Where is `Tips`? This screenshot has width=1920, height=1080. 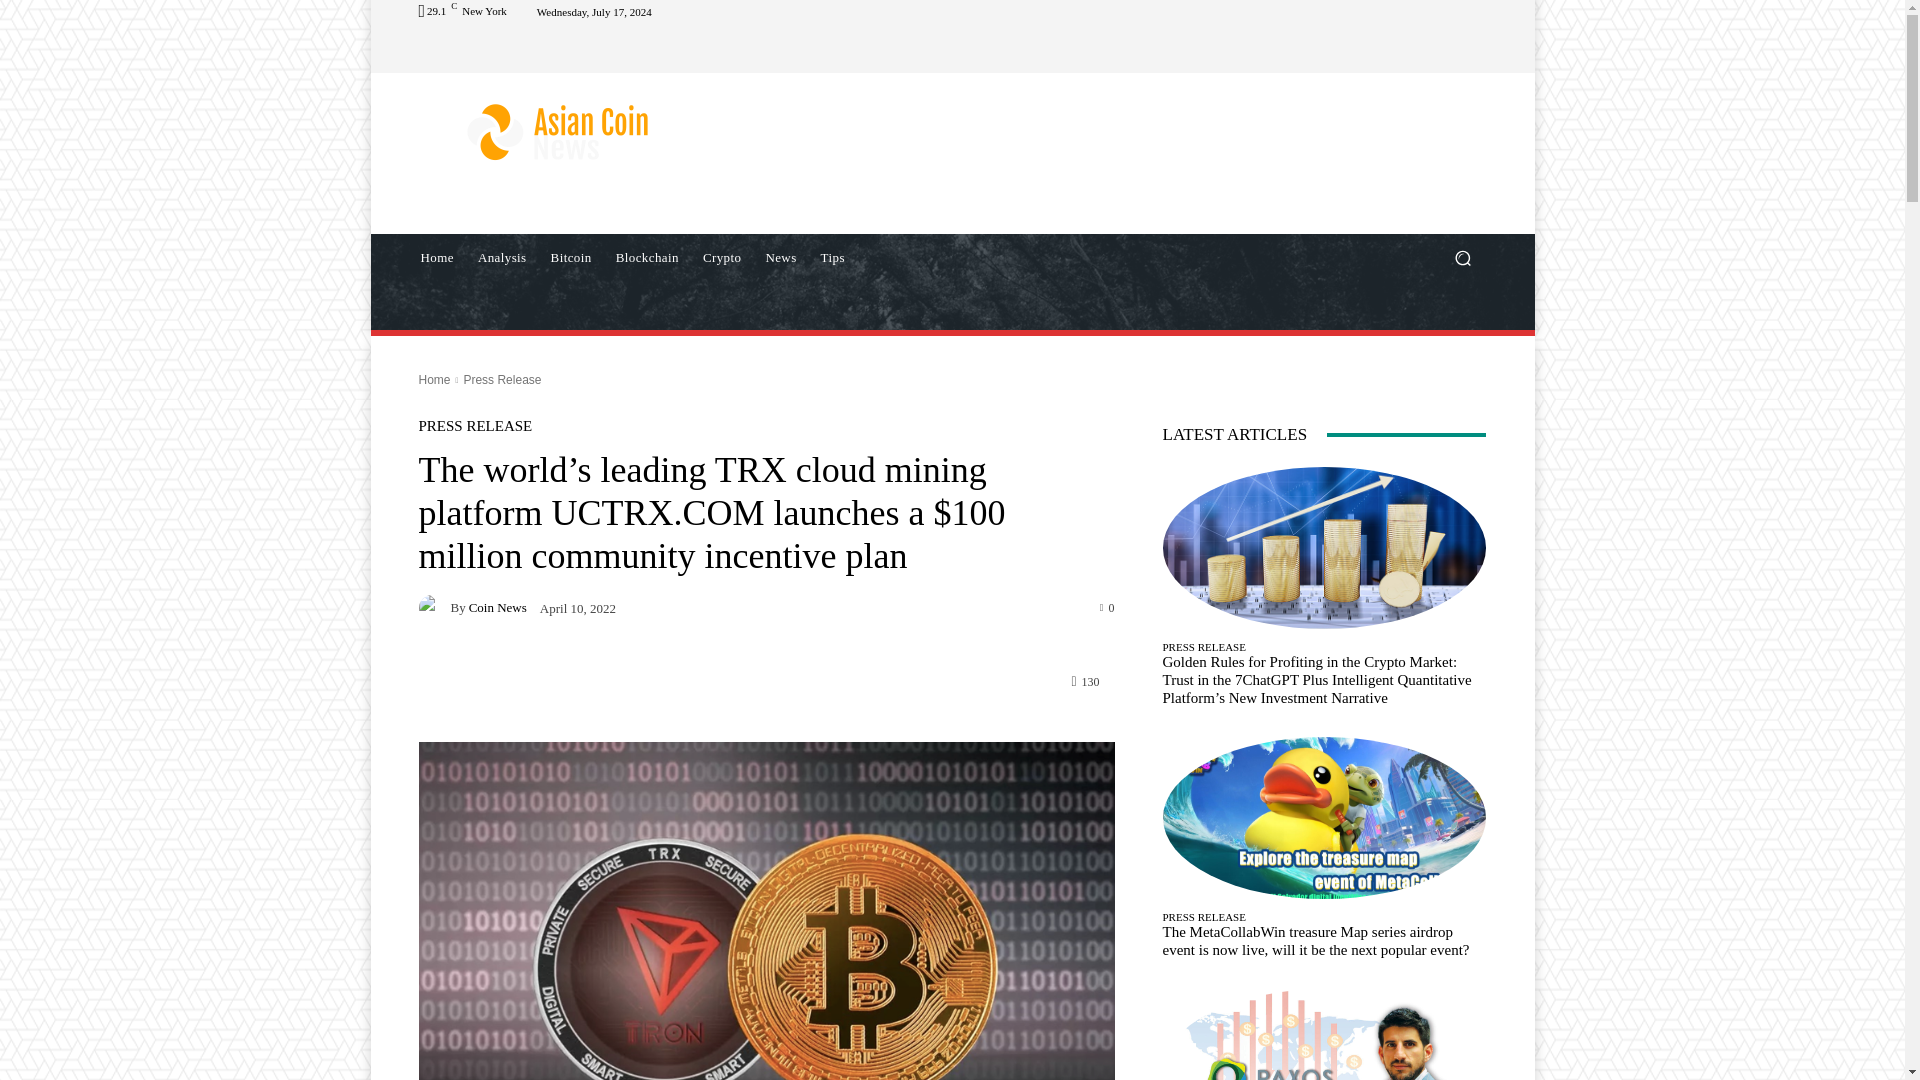 Tips is located at coordinates (832, 258).